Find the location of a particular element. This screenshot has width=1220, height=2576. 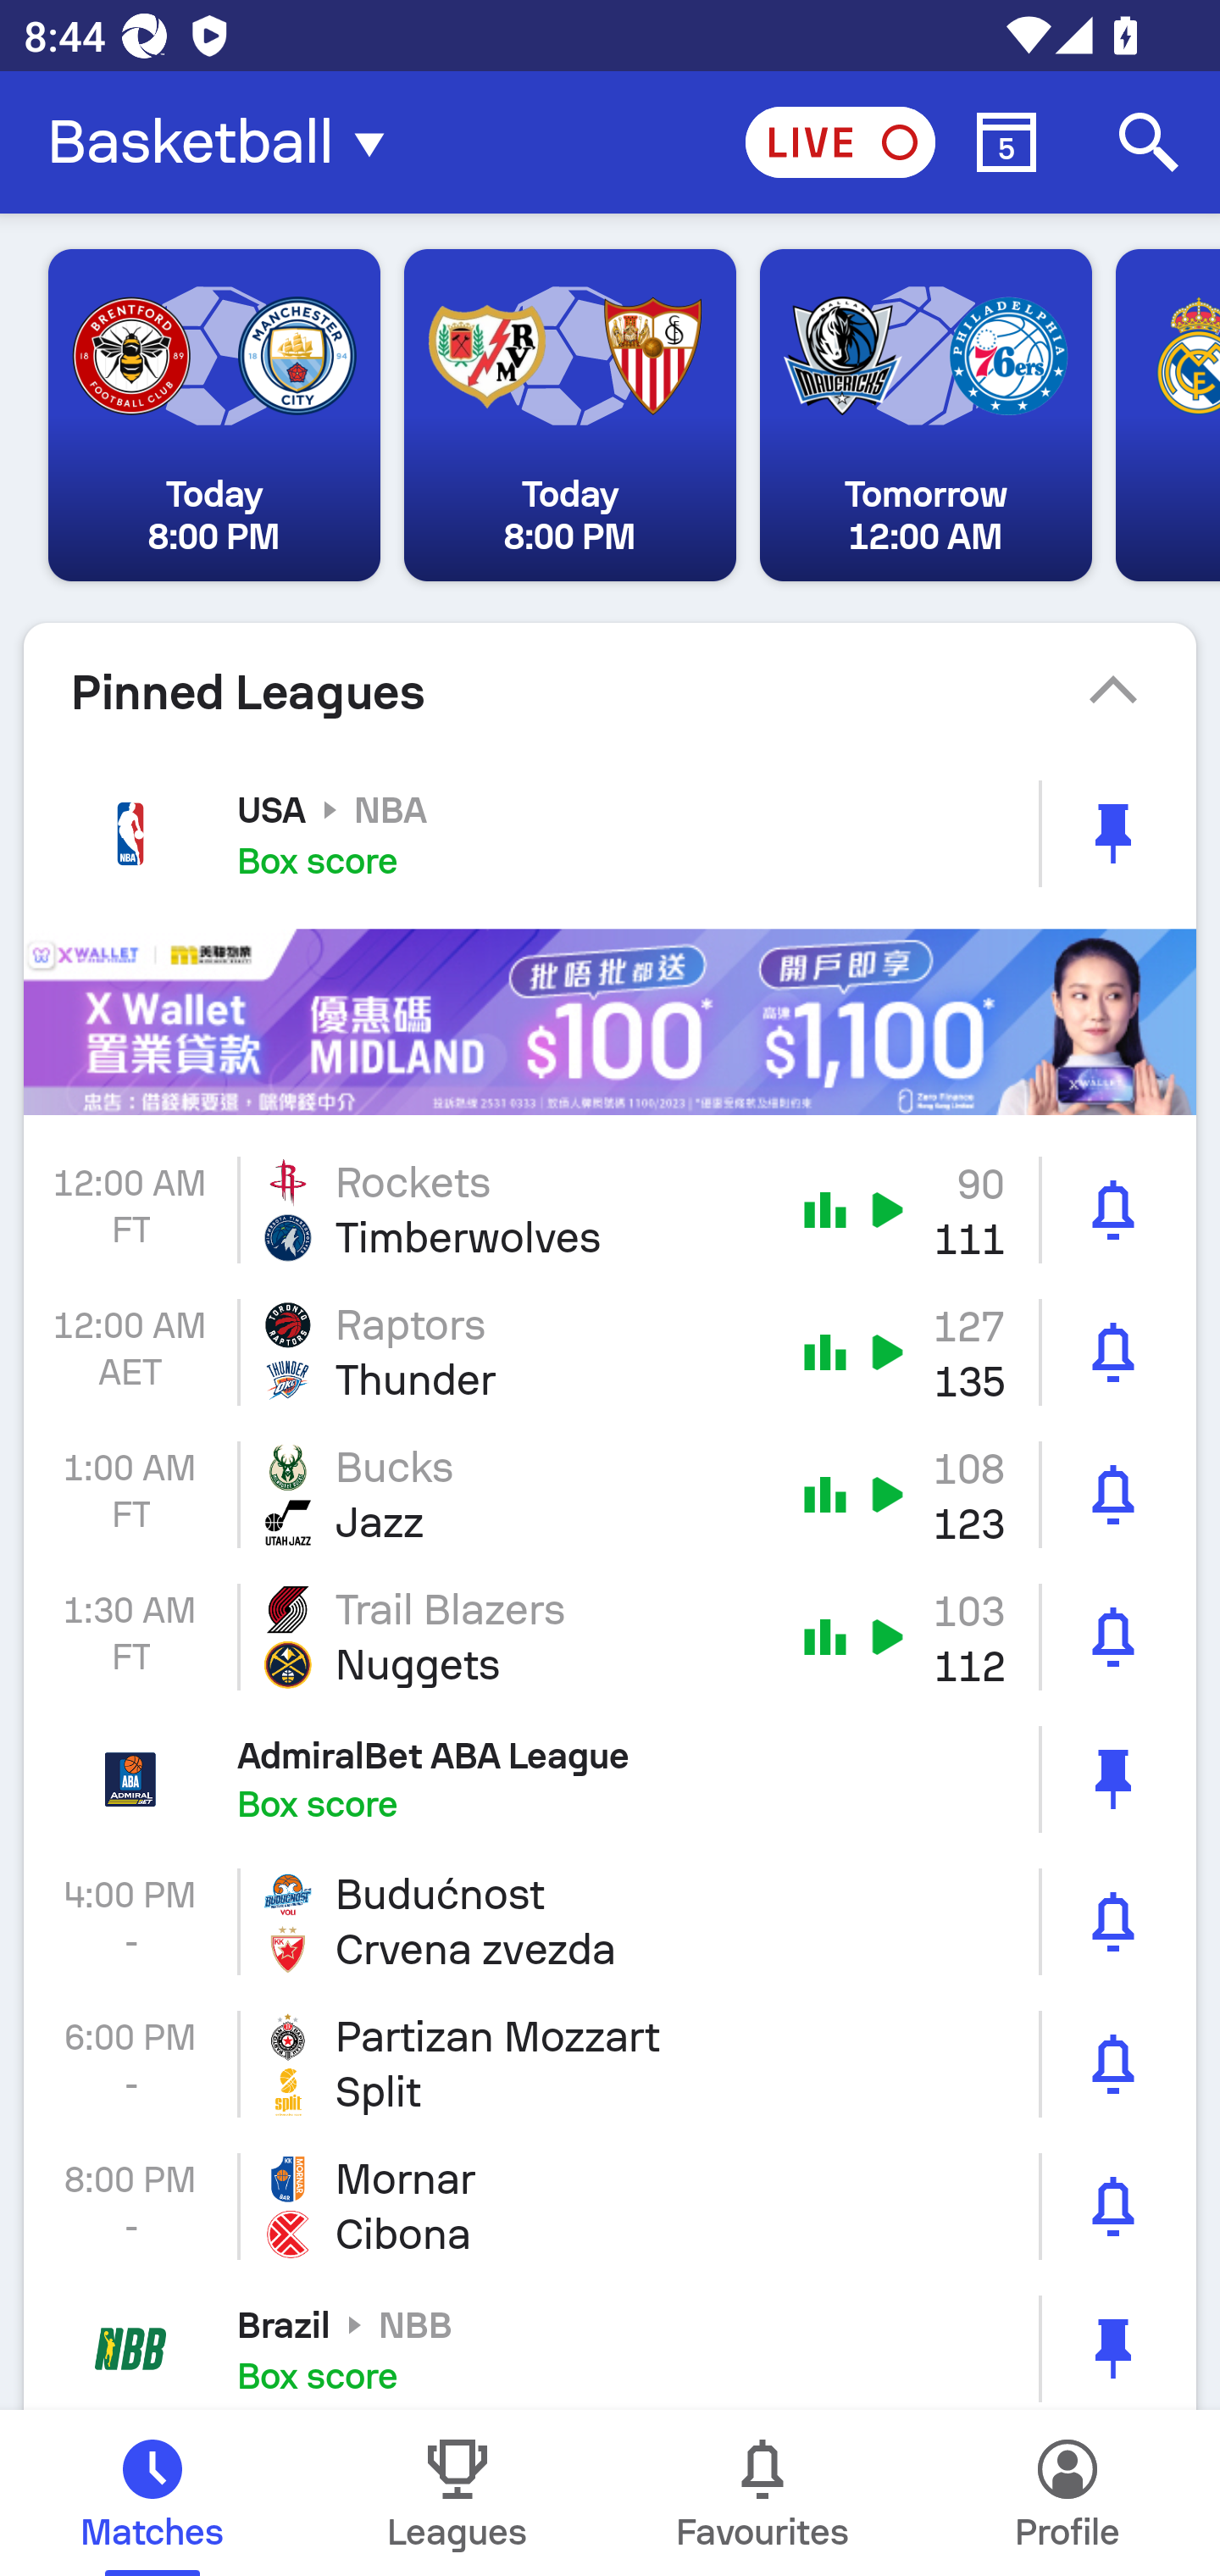

Profile is located at coordinates (1067, 2493).